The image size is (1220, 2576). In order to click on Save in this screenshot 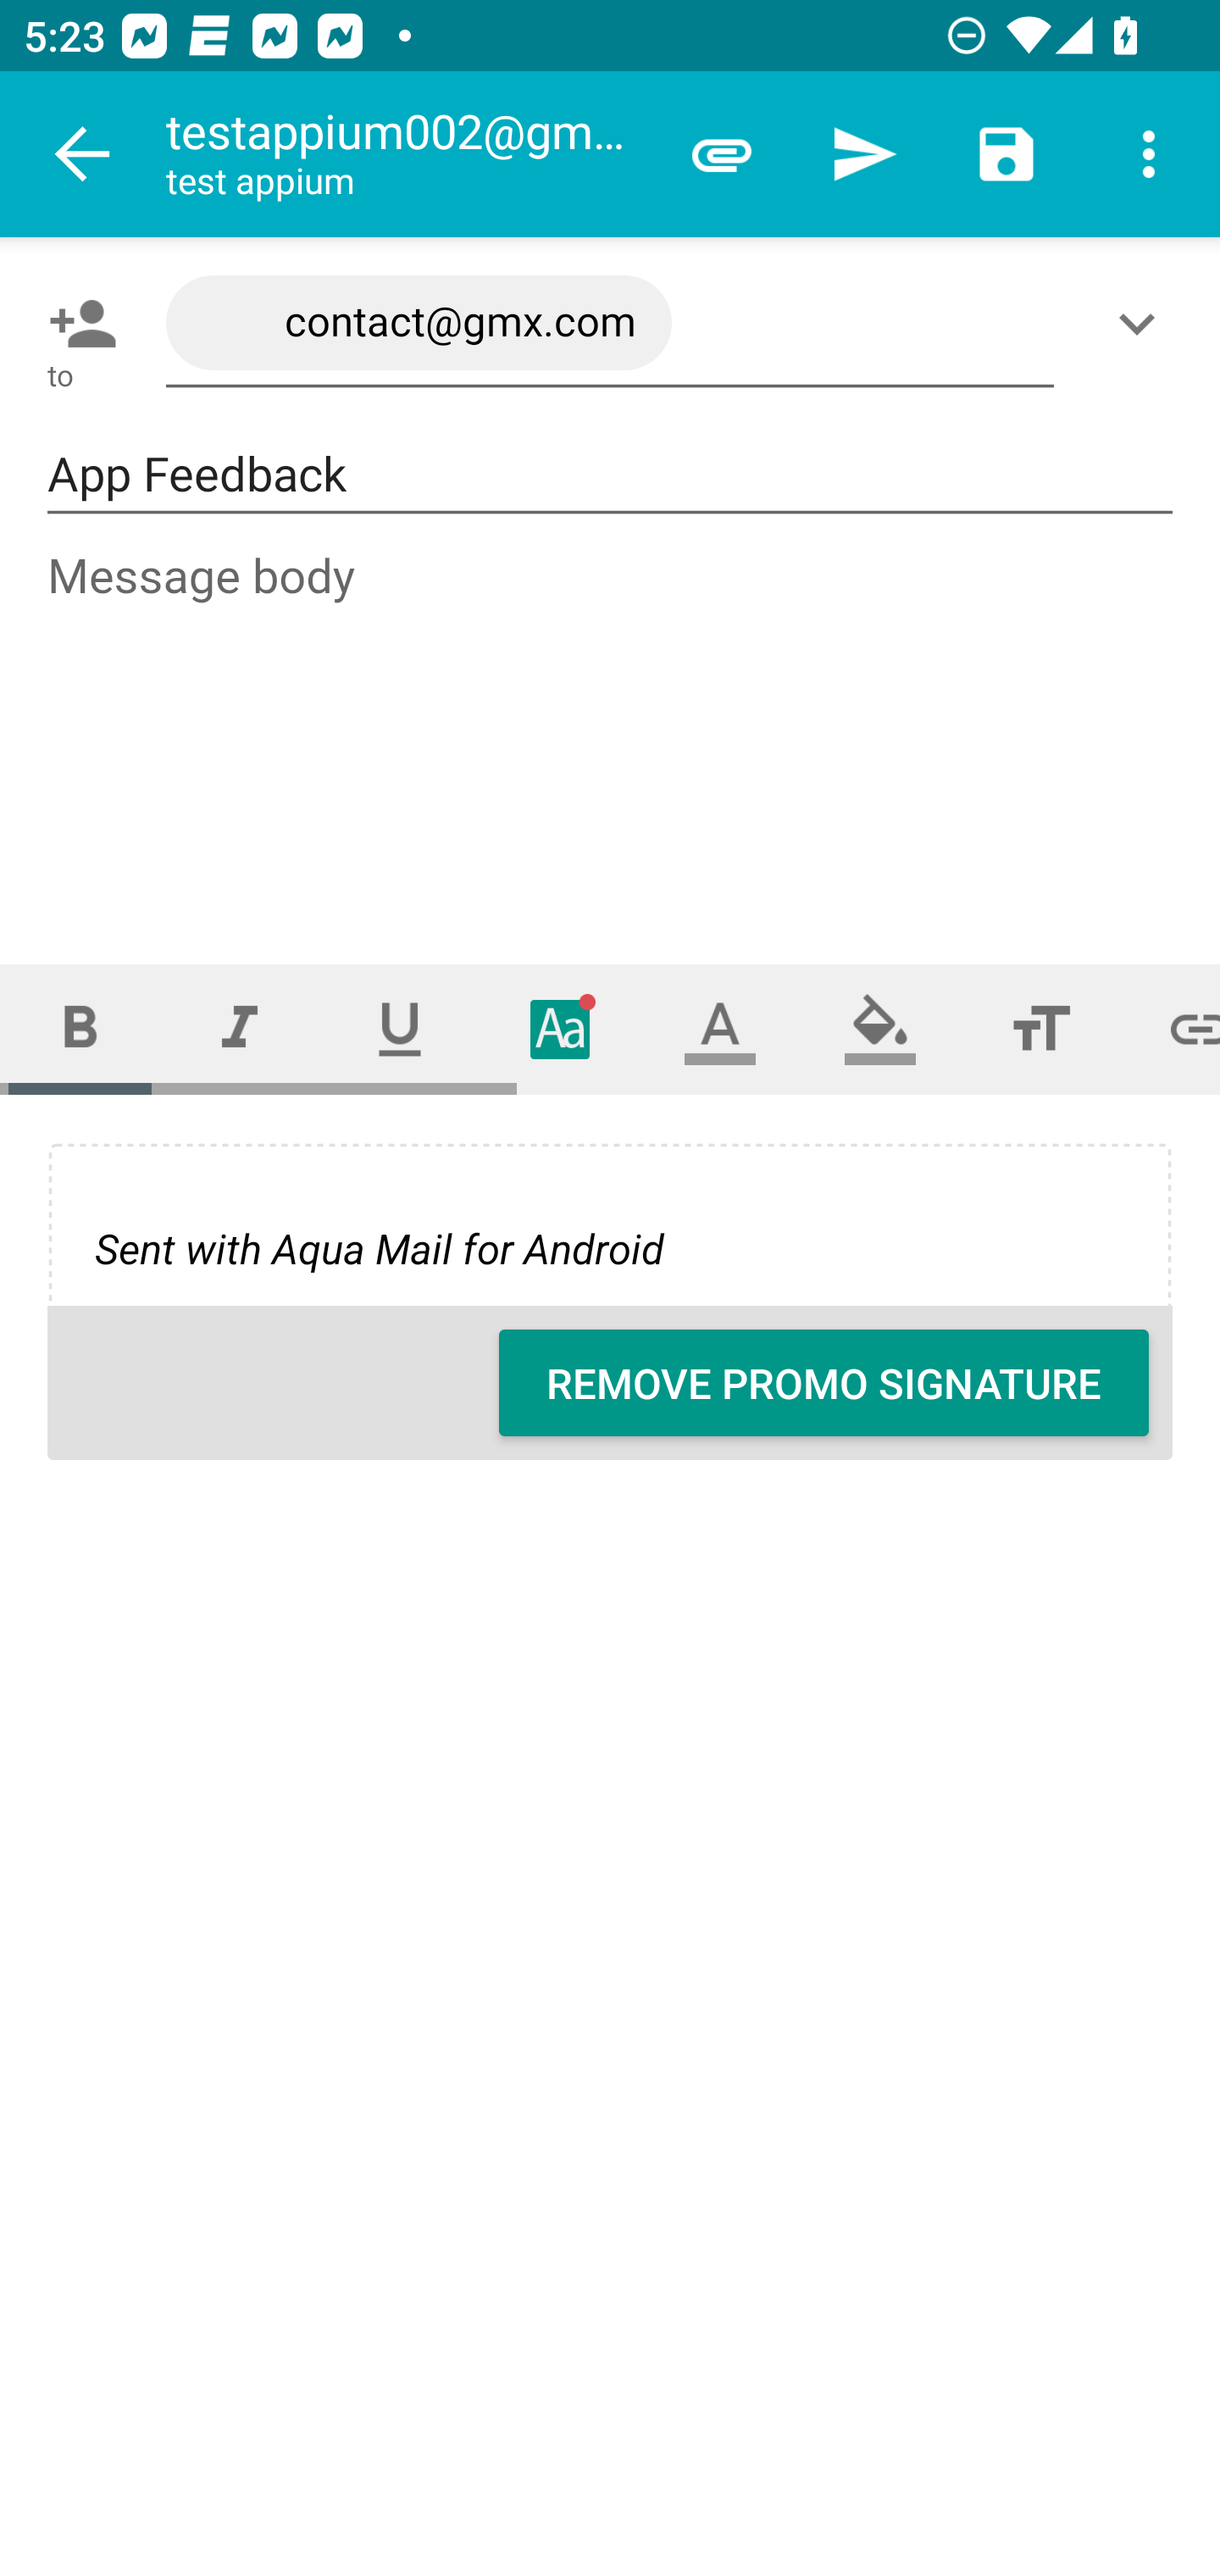, I will do `click(1006, 154)`.